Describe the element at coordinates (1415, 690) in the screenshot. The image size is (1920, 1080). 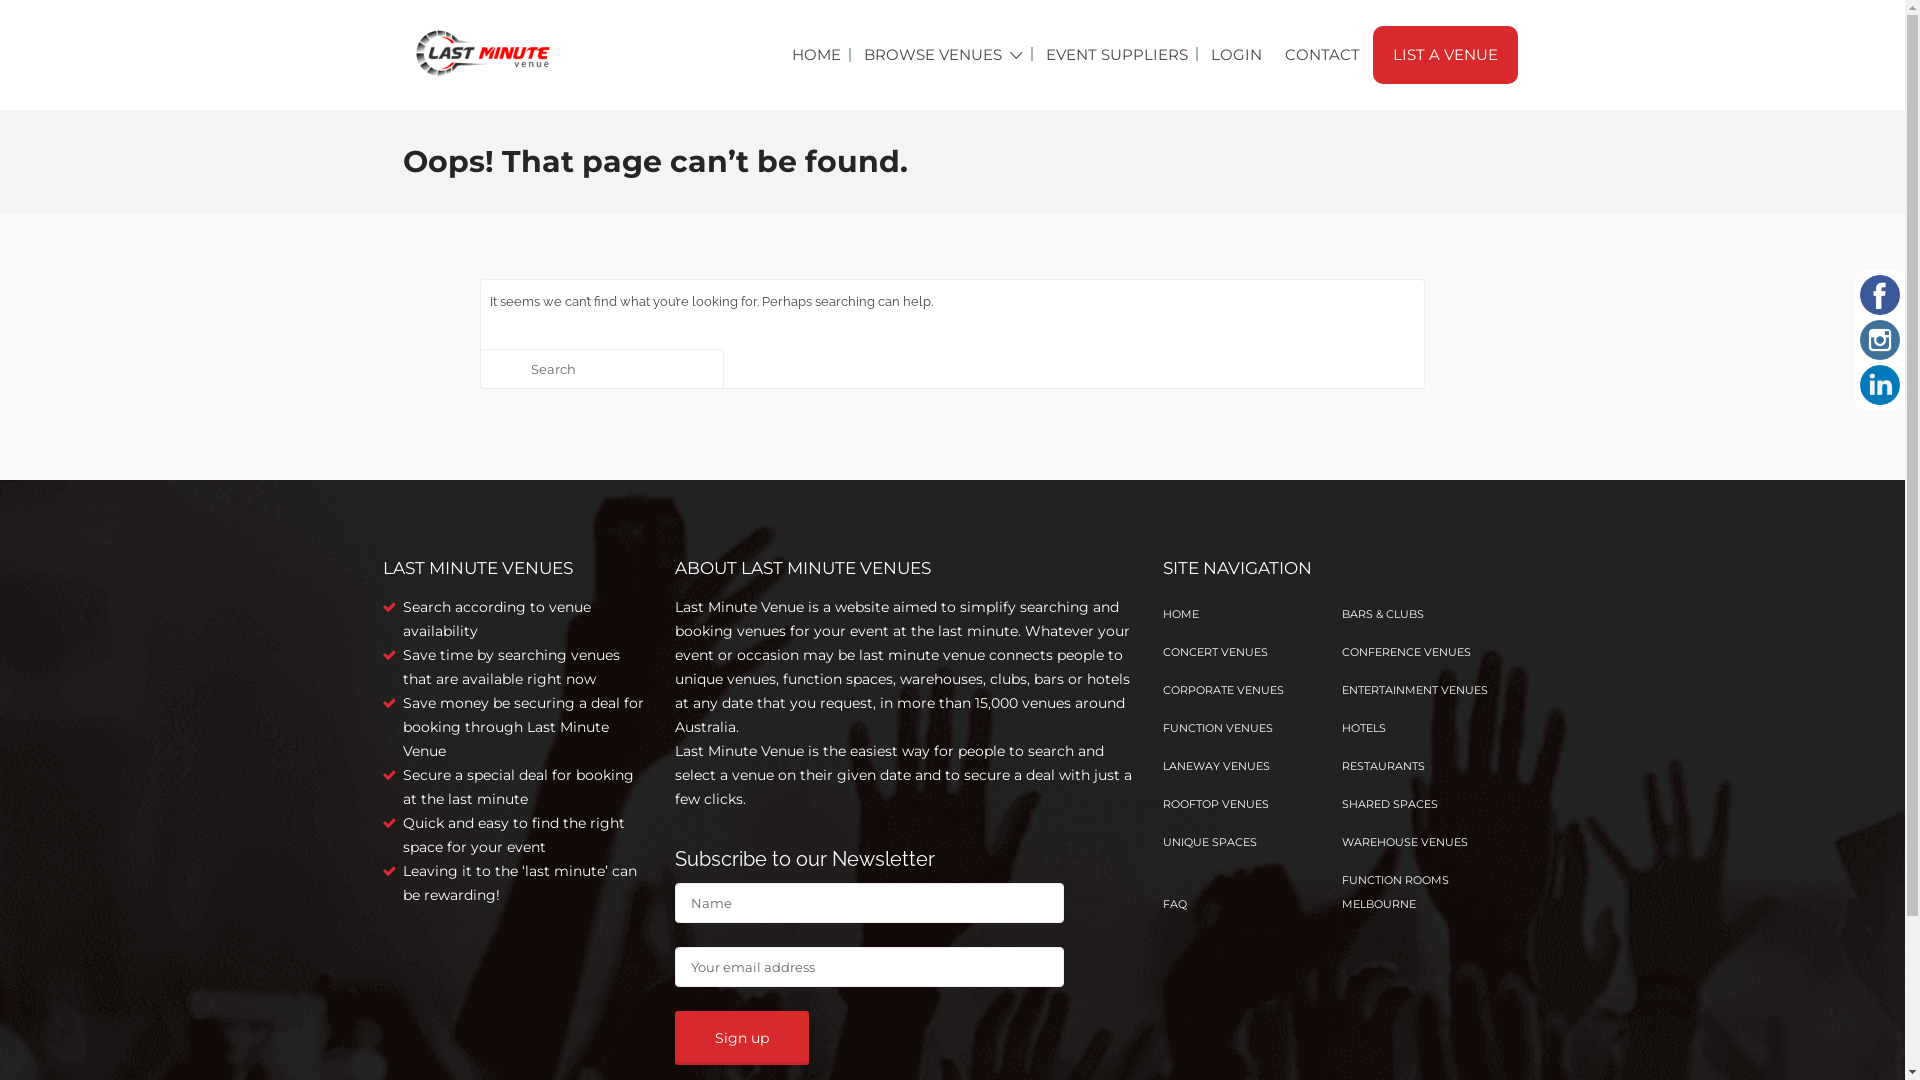
I see `ENTERTAINMENT VENUES` at that location.